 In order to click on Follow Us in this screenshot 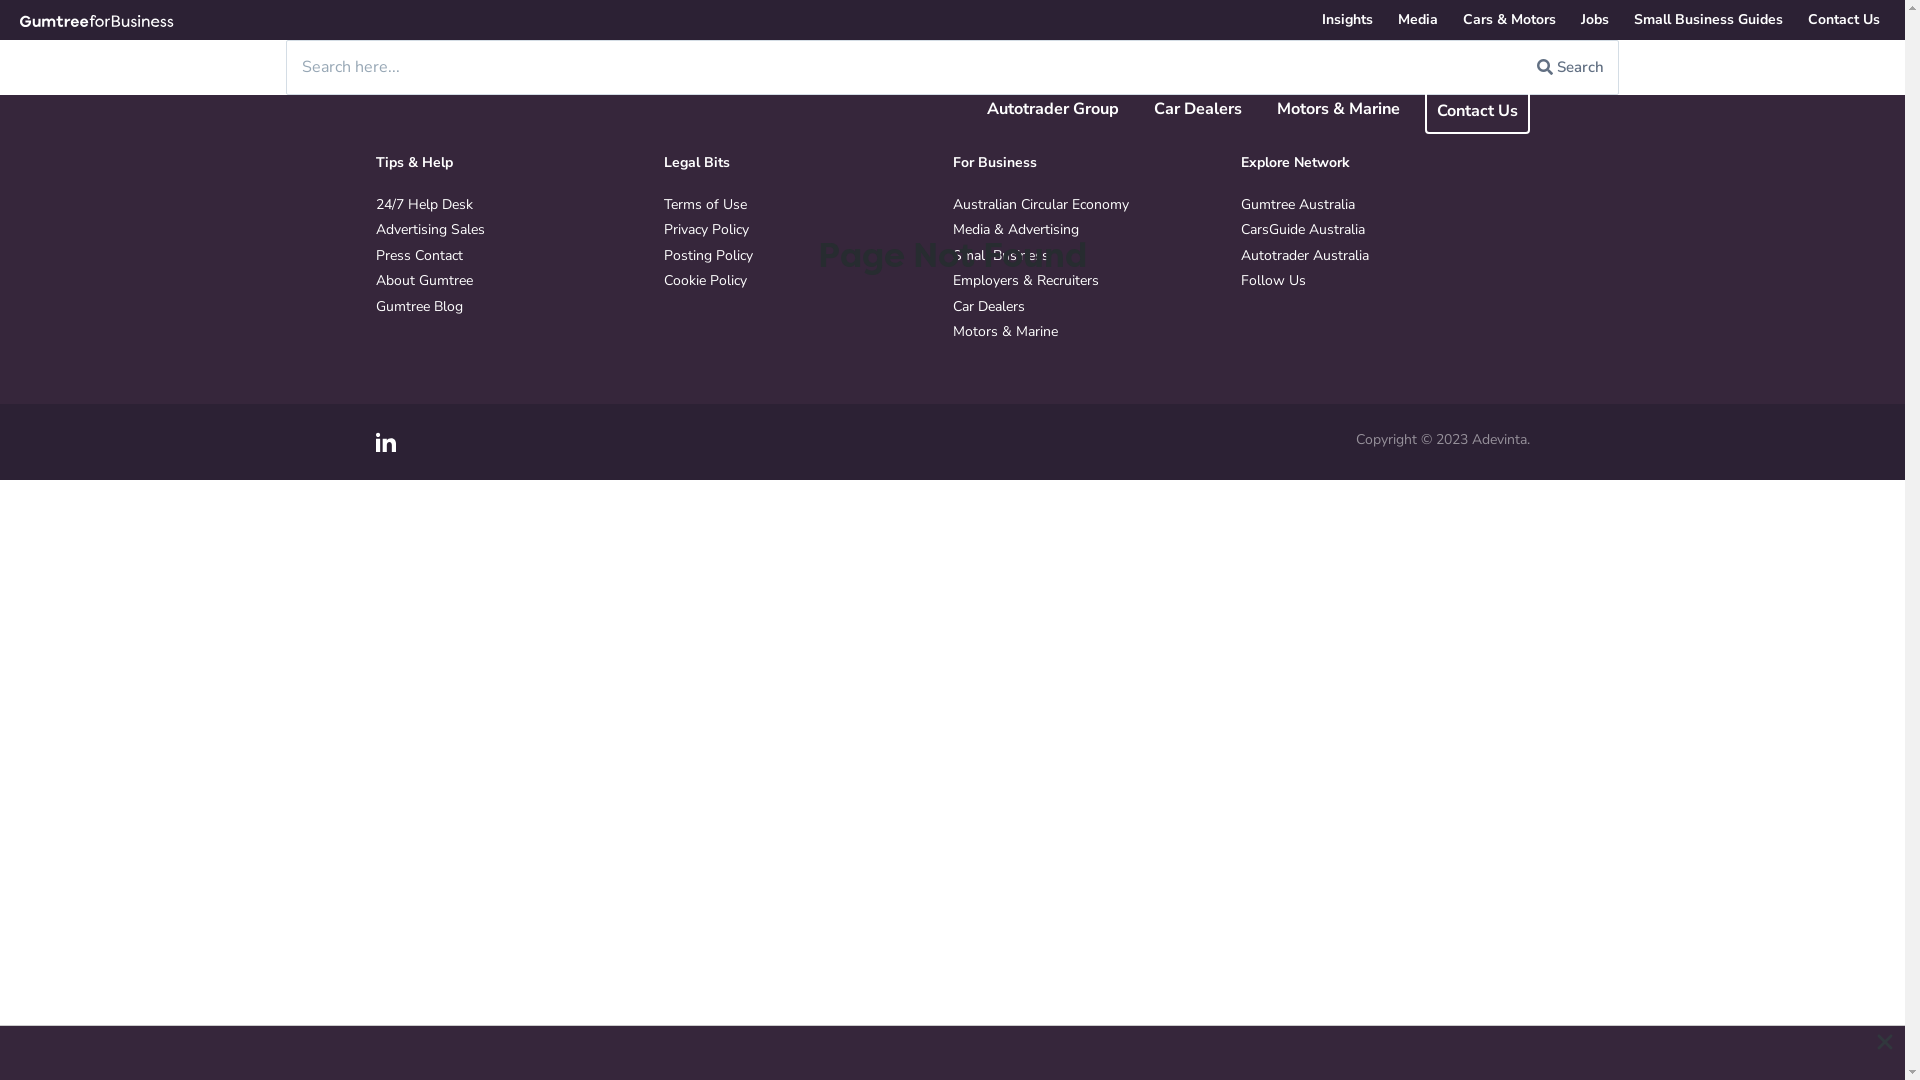, I will do `click(1274, 280)`.